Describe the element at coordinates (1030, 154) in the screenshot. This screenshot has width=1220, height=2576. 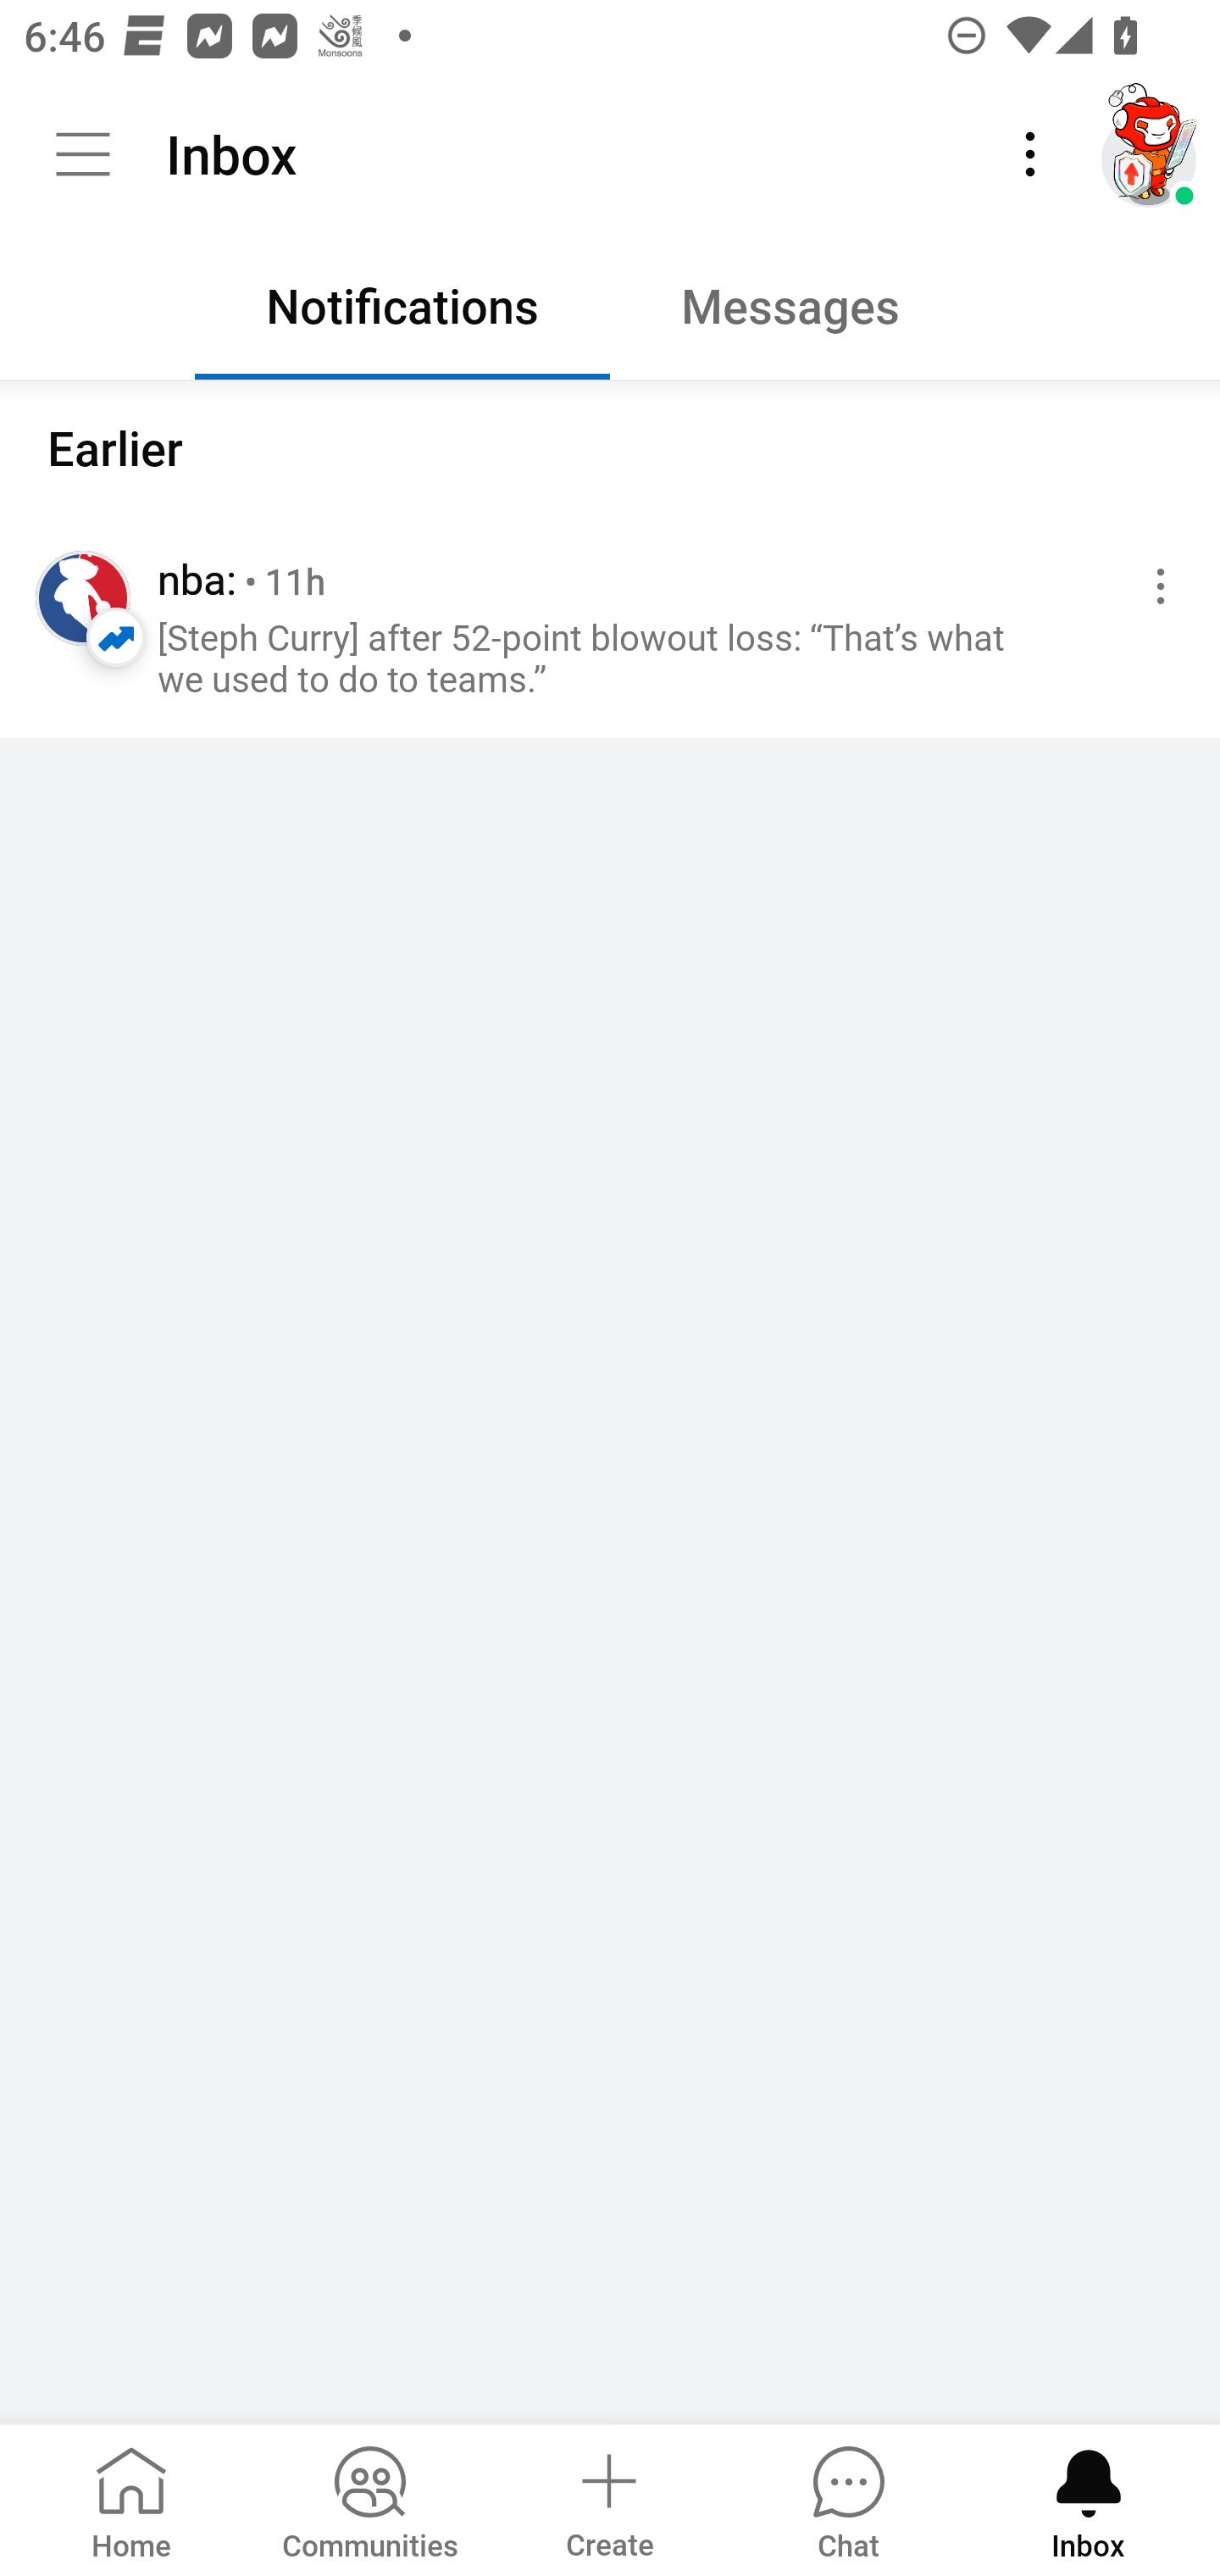
I see `More` at that location.